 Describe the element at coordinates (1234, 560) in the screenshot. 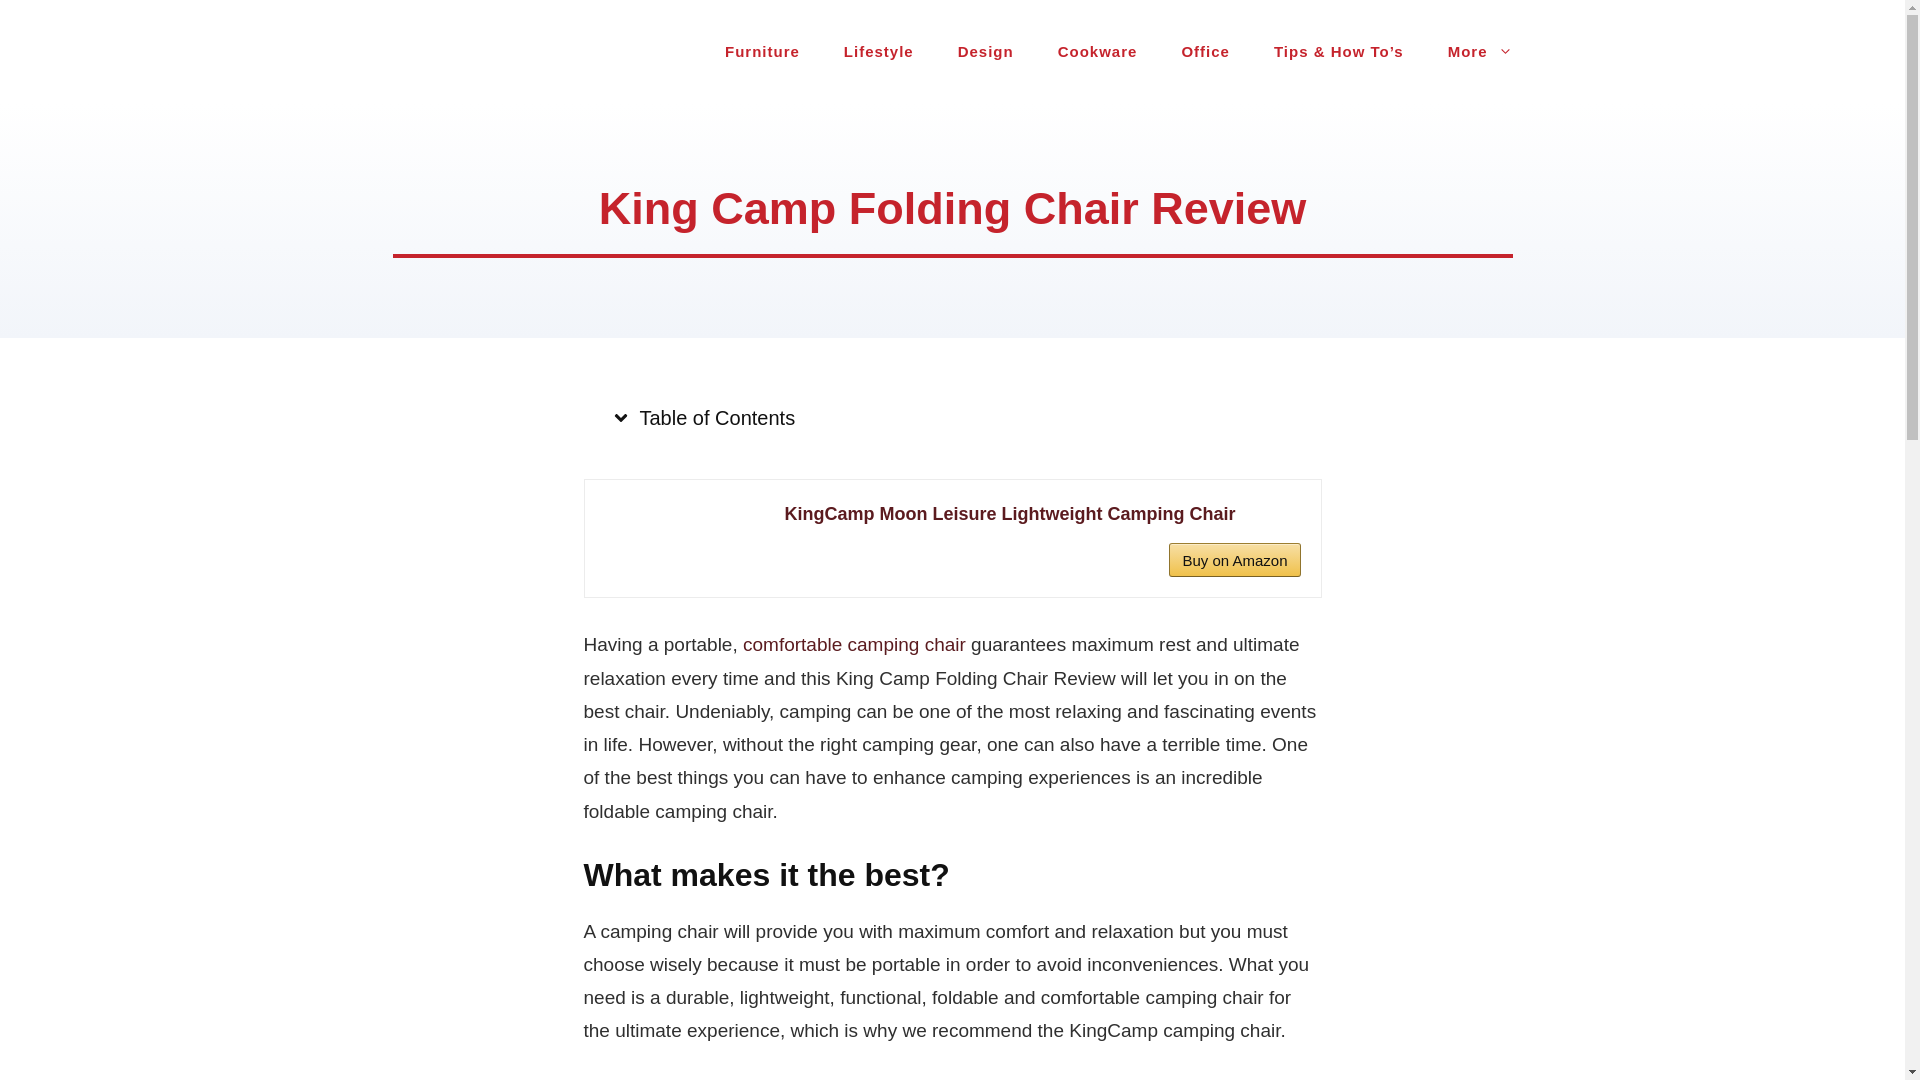

I see `Buy on Amazon` at that location.